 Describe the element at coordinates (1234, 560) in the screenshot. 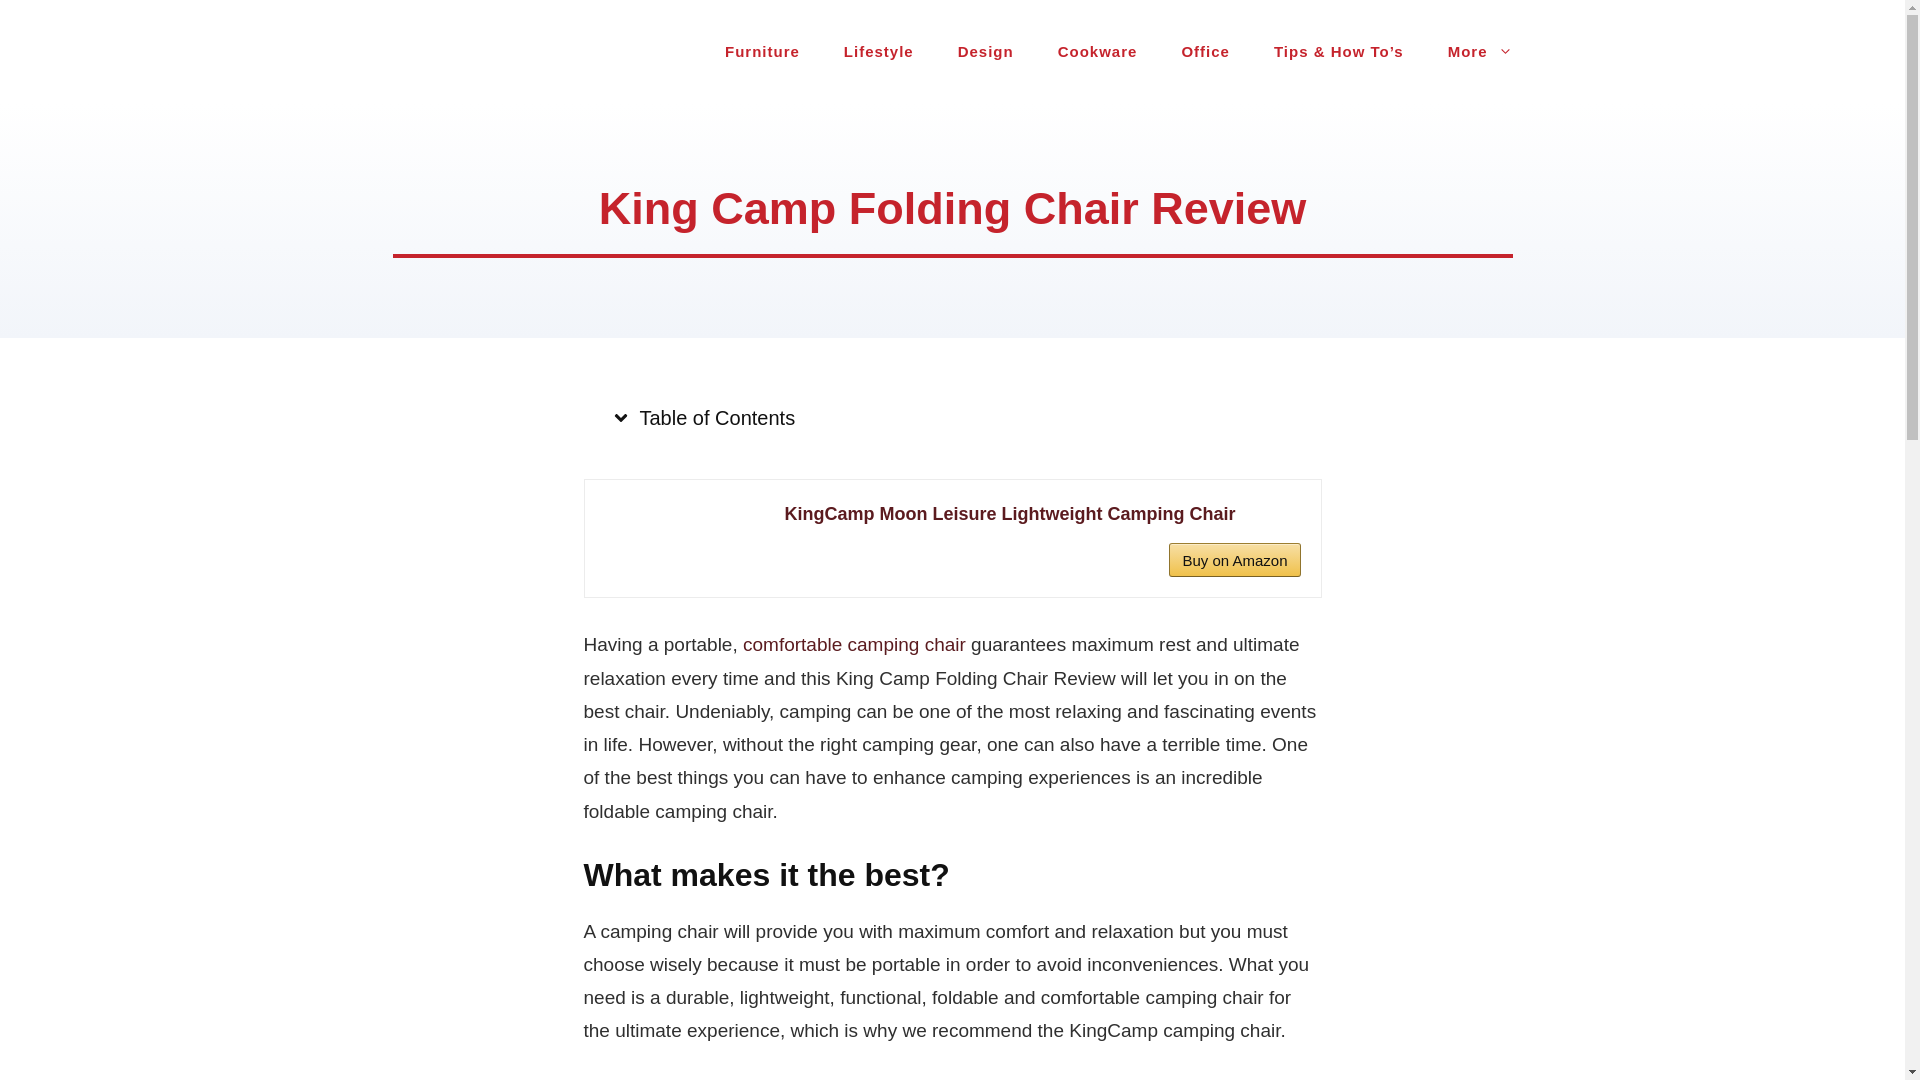

I see `Buy on Amazon` at that location.